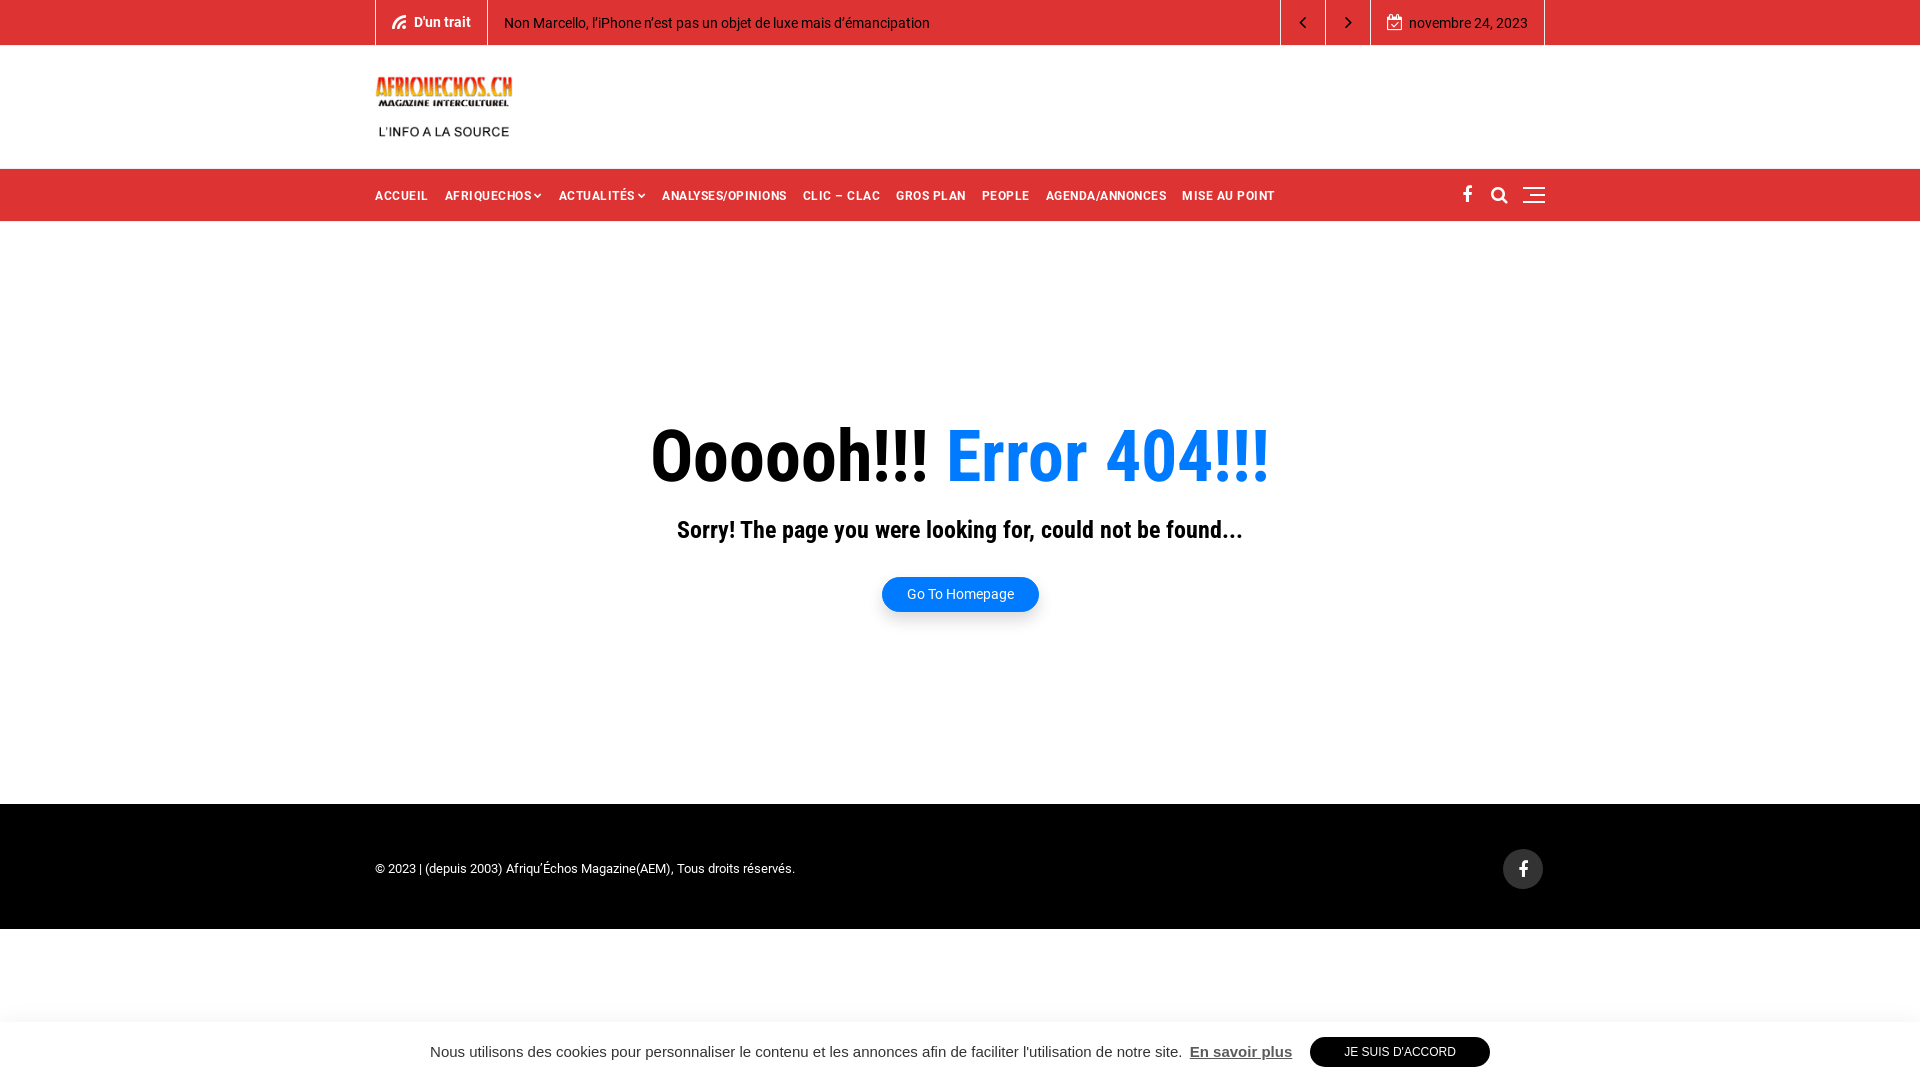 This screenshot has width=1920, height=1080. What do you see at coordinates (931, 195) in the screenshot?
I see `GROS PLAN` at bounding box center [931, 195].